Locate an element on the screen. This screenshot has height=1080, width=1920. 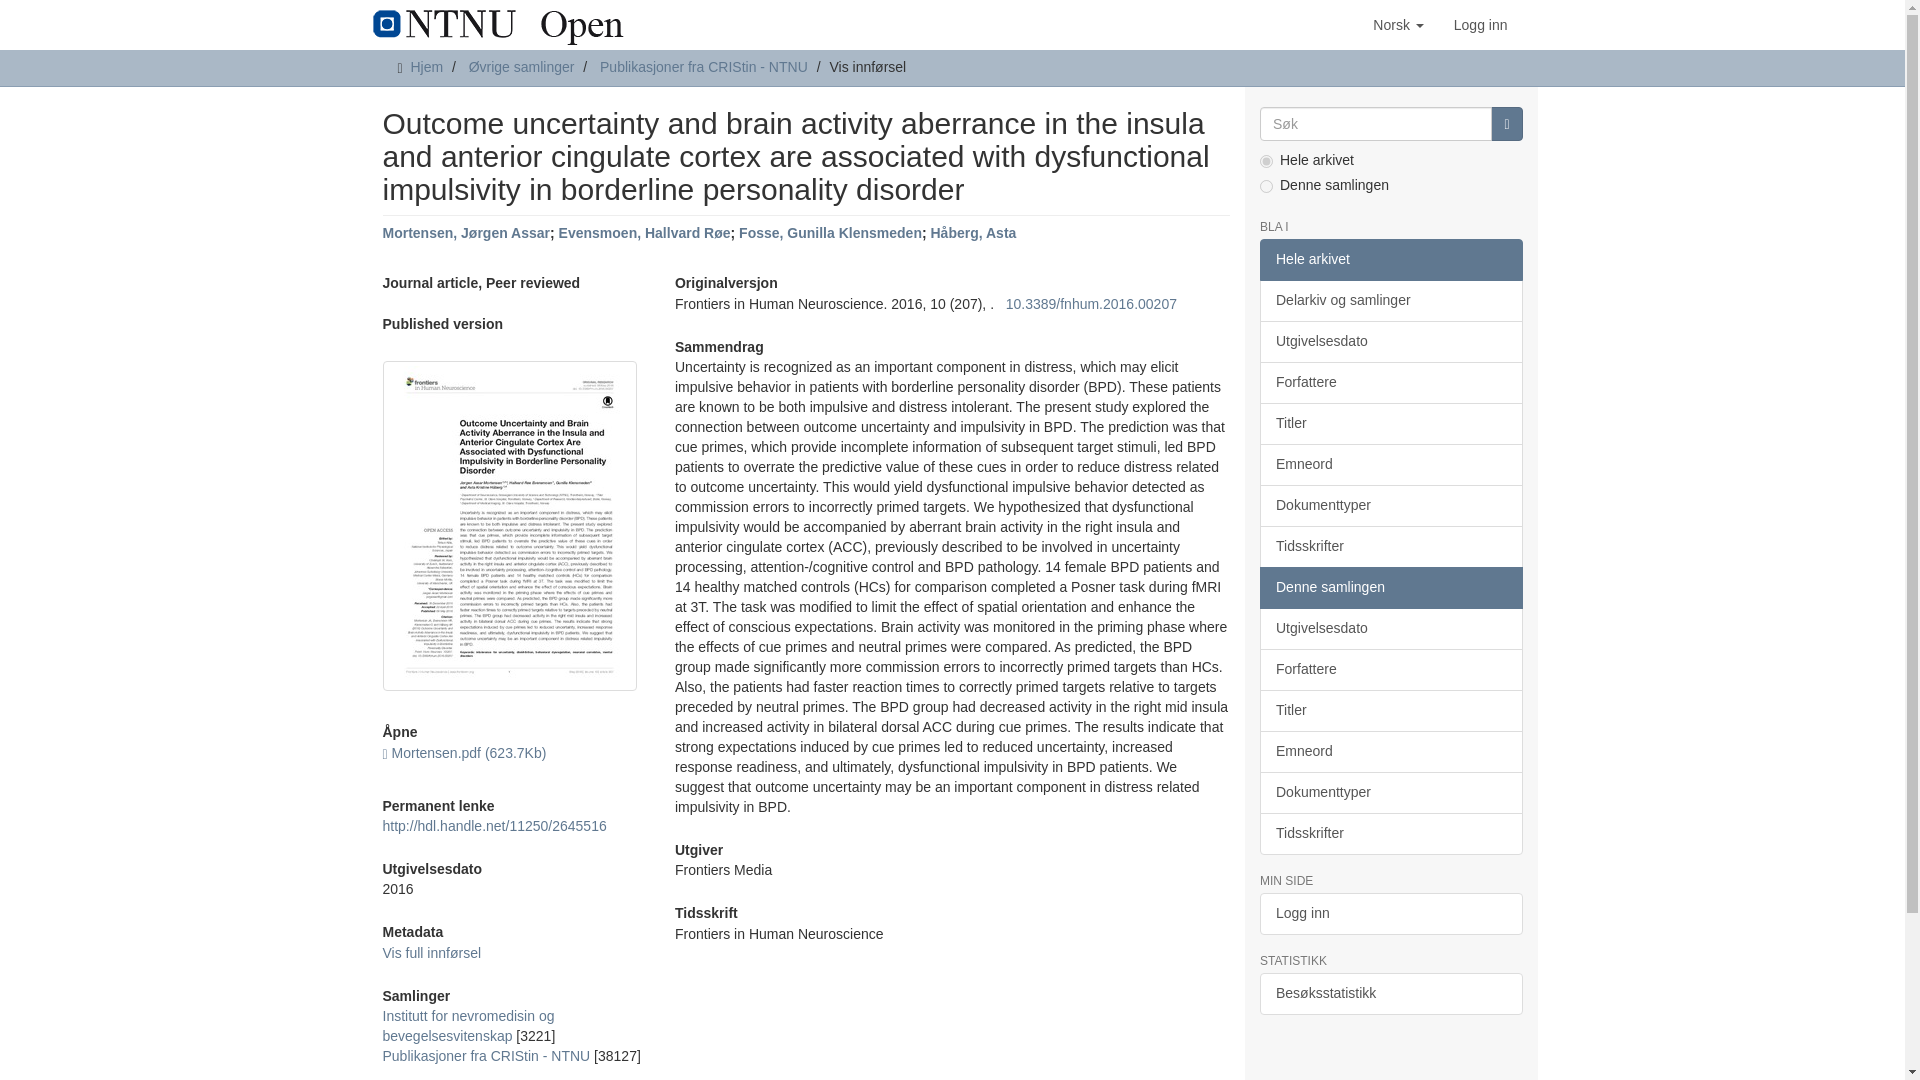
Delarkiv og samlinger is located at coordinates (1390, 300).